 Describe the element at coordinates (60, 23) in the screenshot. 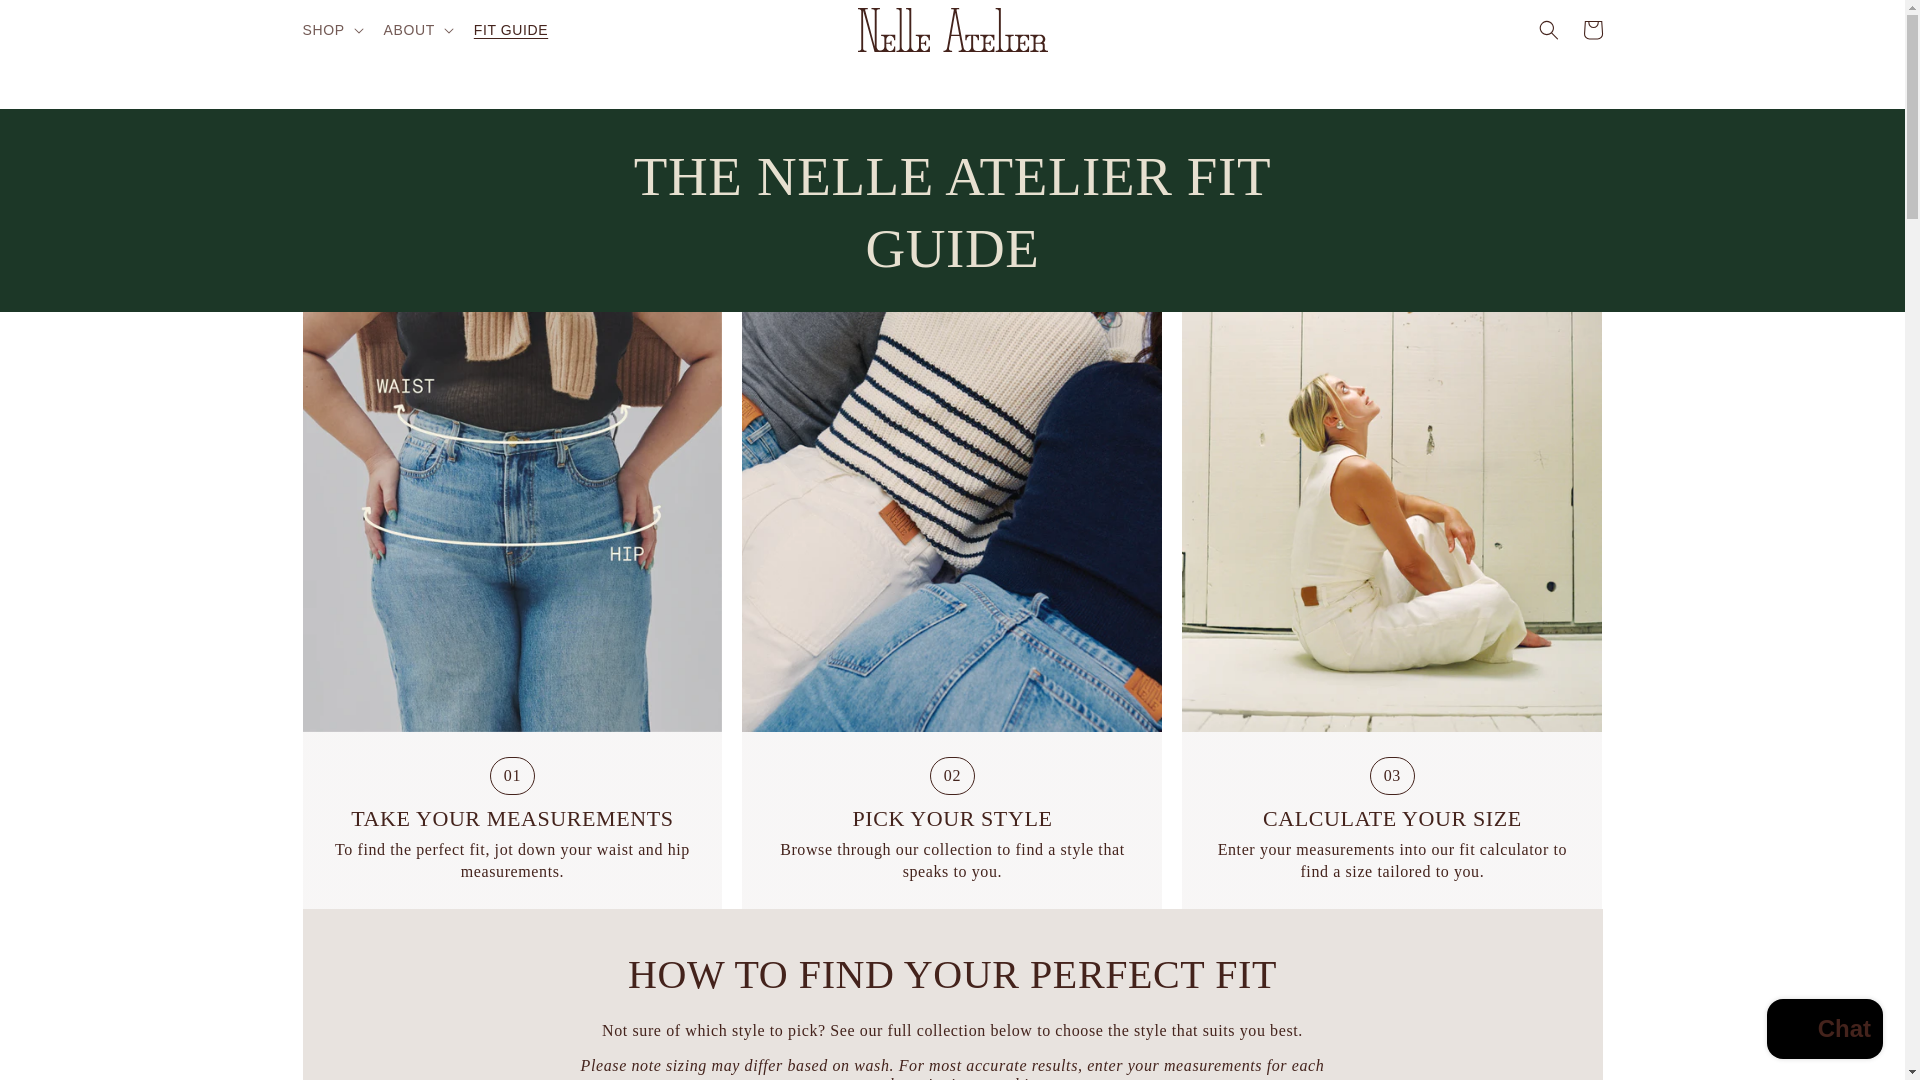

I see `Skip to content` at that location.